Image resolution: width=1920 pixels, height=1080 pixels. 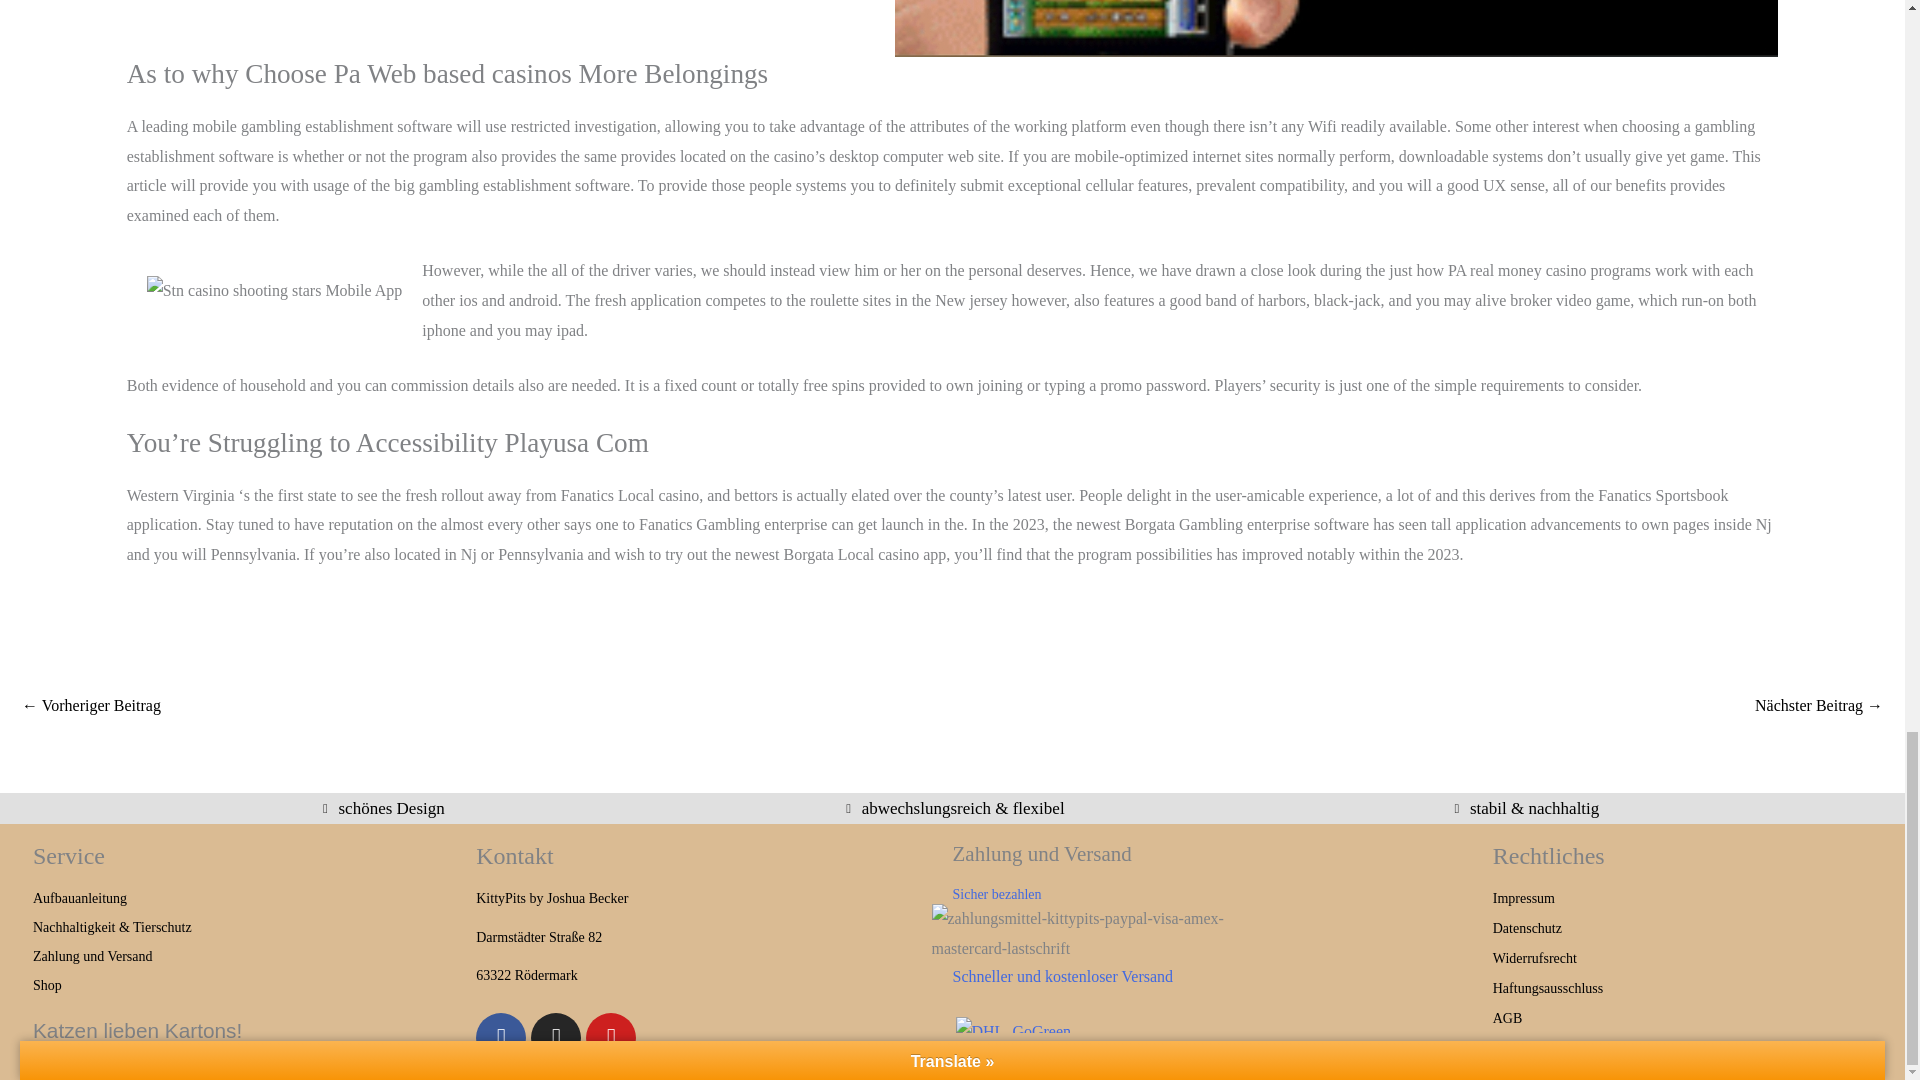 I want to click on Zahlung und Versand, so click(x=254, y=956).